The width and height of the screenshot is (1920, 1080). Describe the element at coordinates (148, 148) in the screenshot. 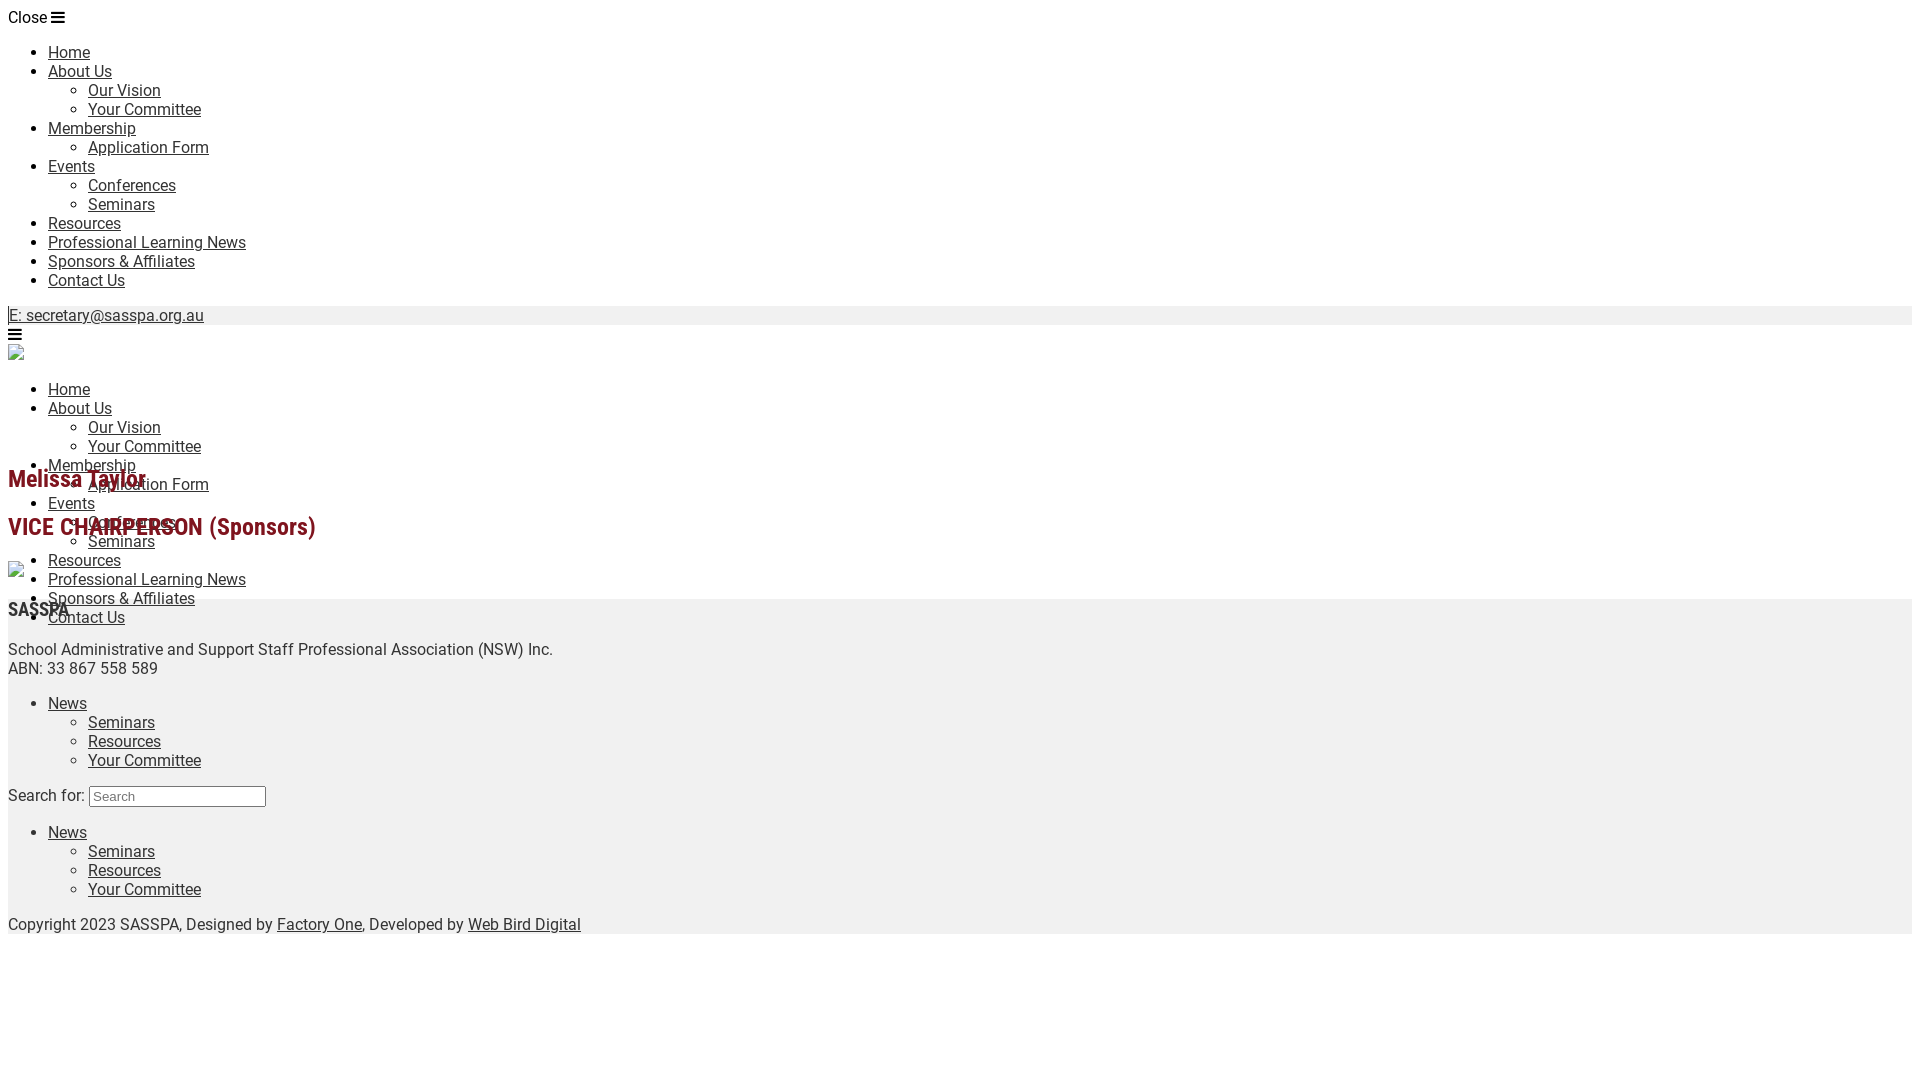

I see `Application Form` at that location.